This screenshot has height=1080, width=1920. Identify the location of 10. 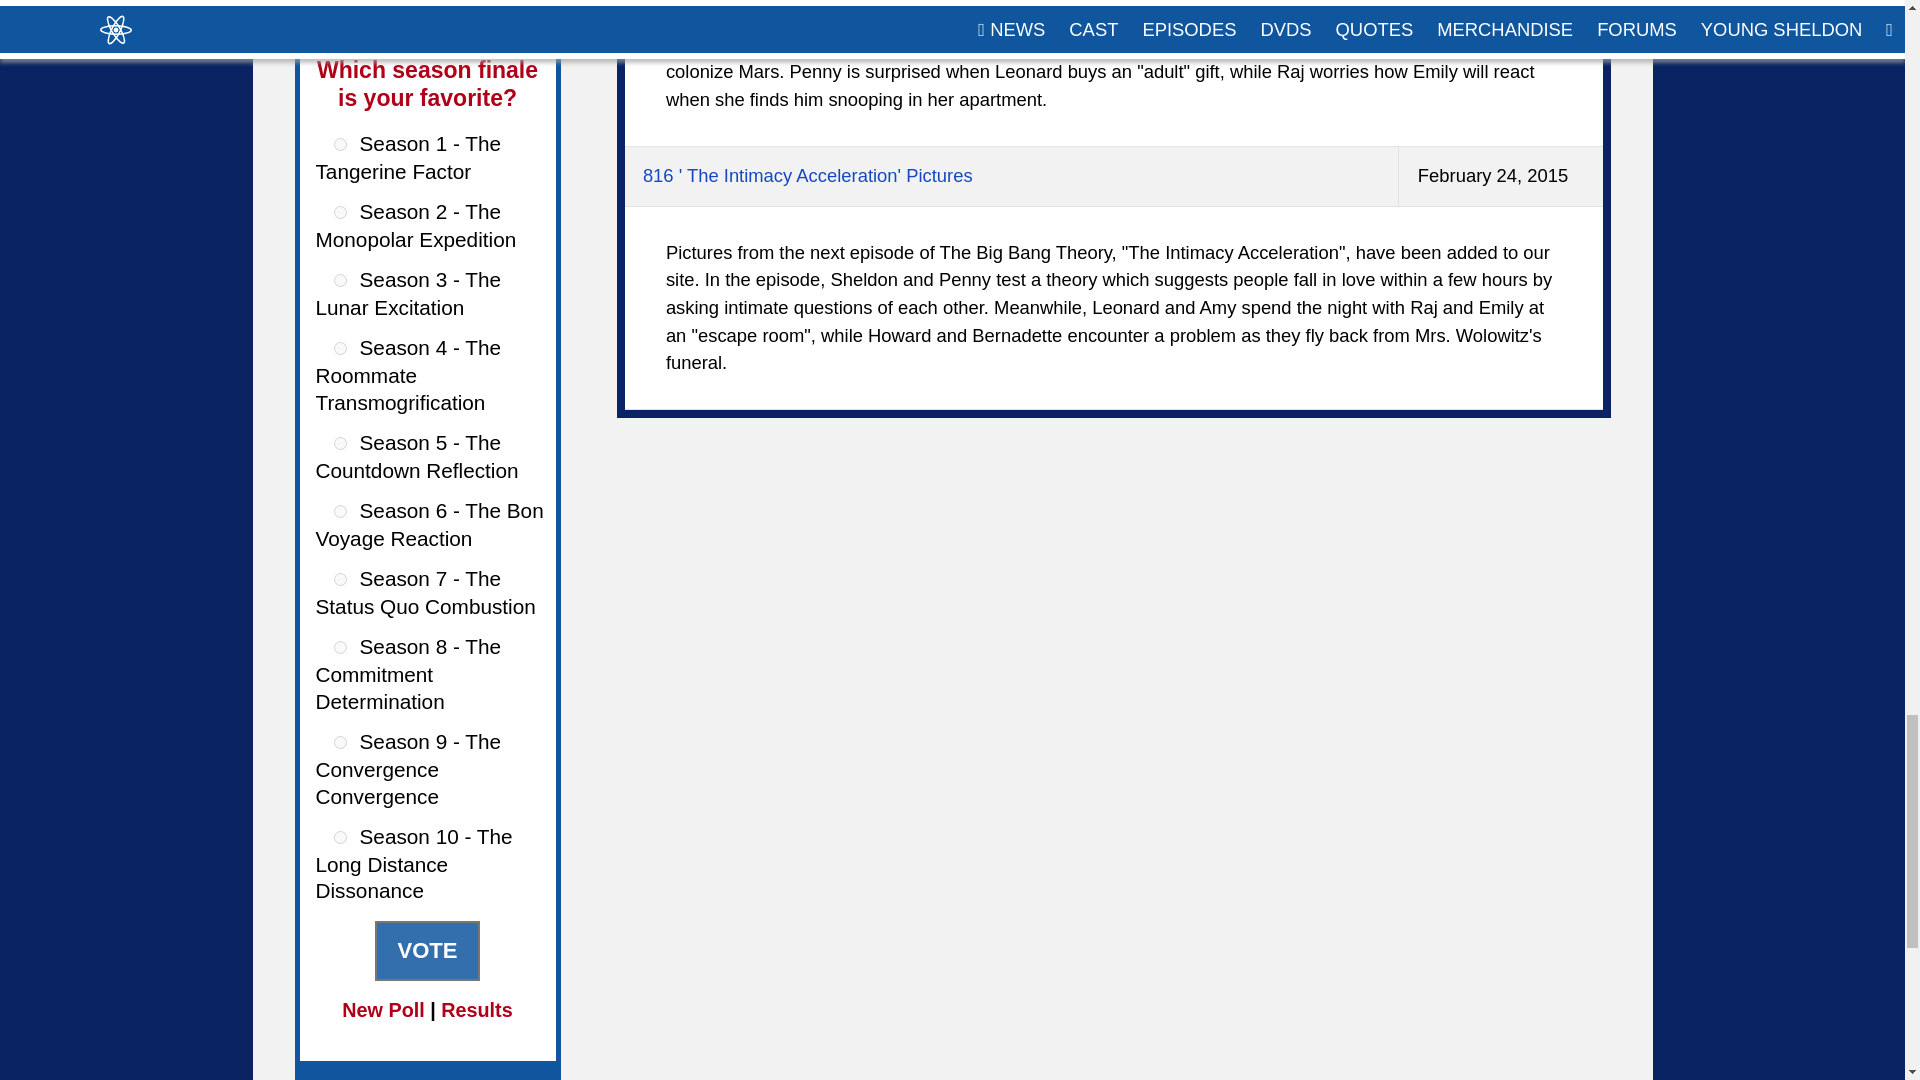
(340, 836).